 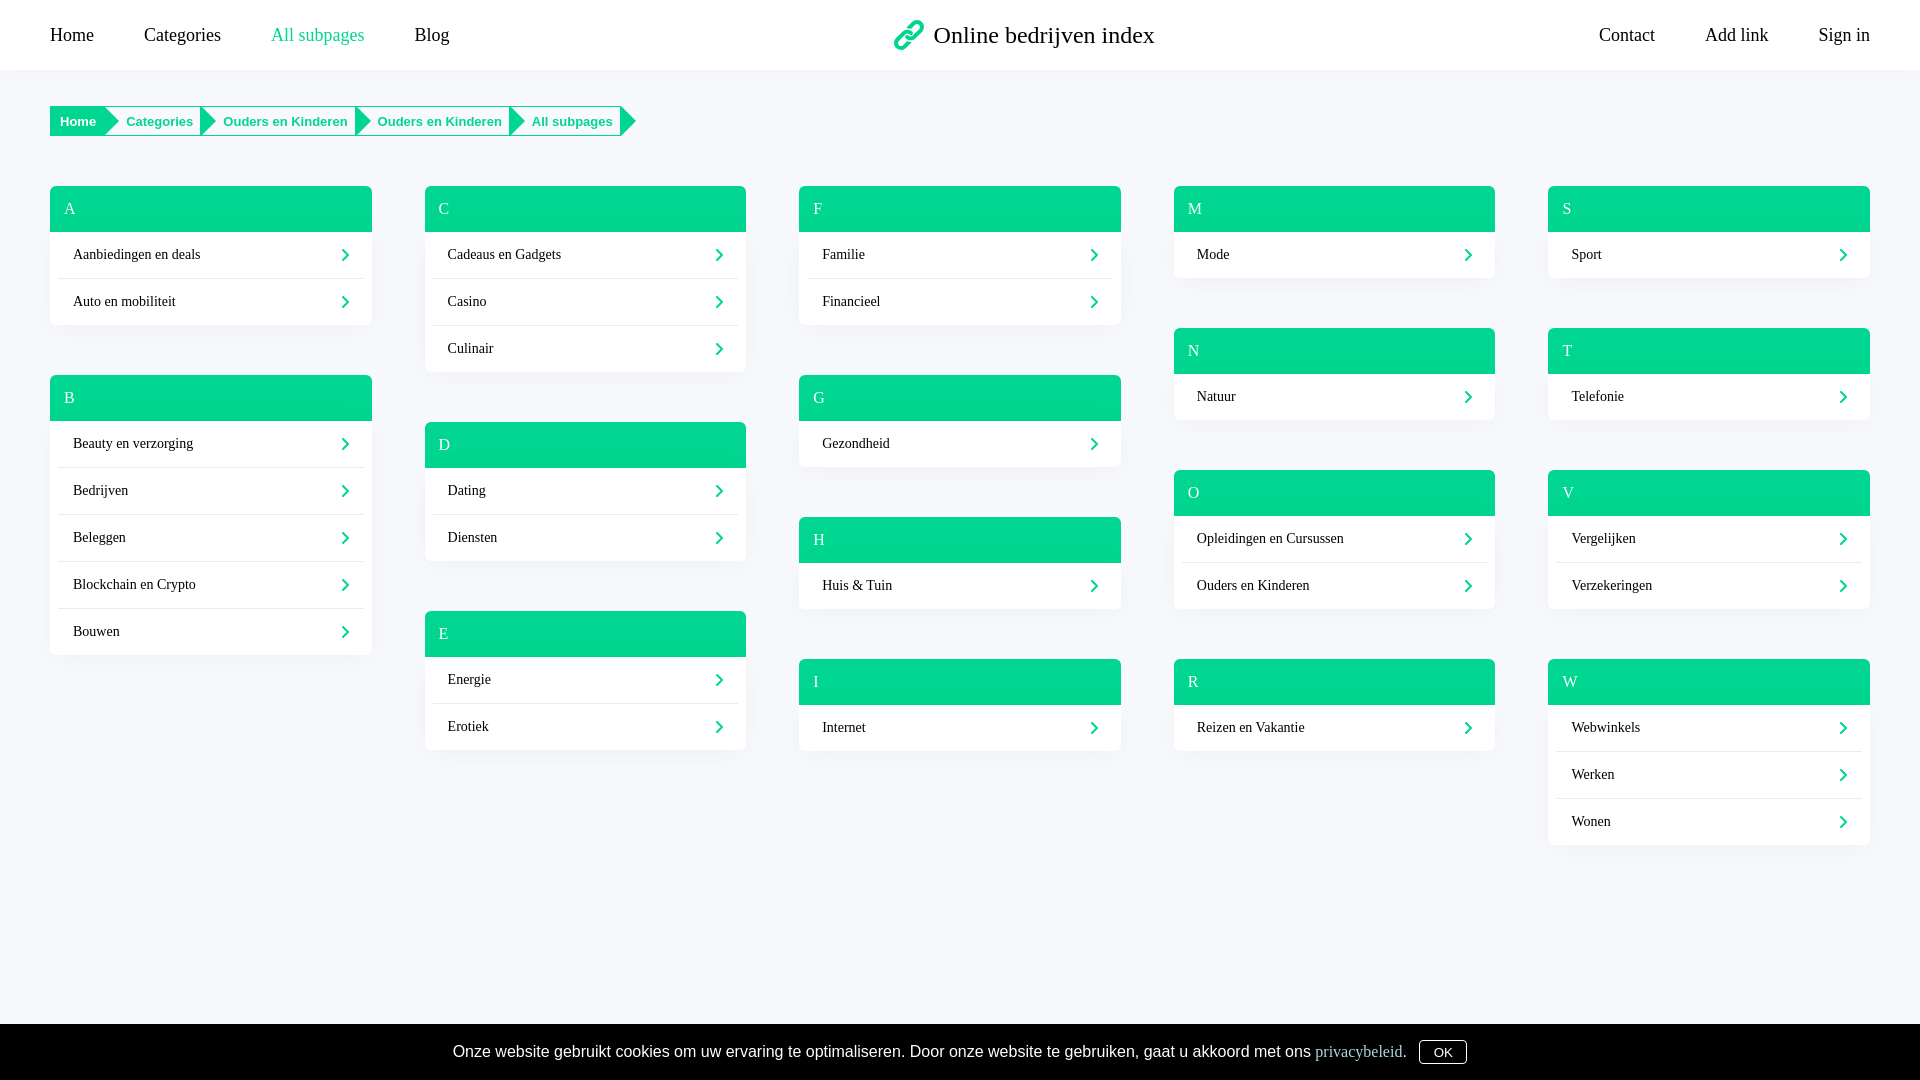 I want to click on Sign in, so click(x=1832, y=34).